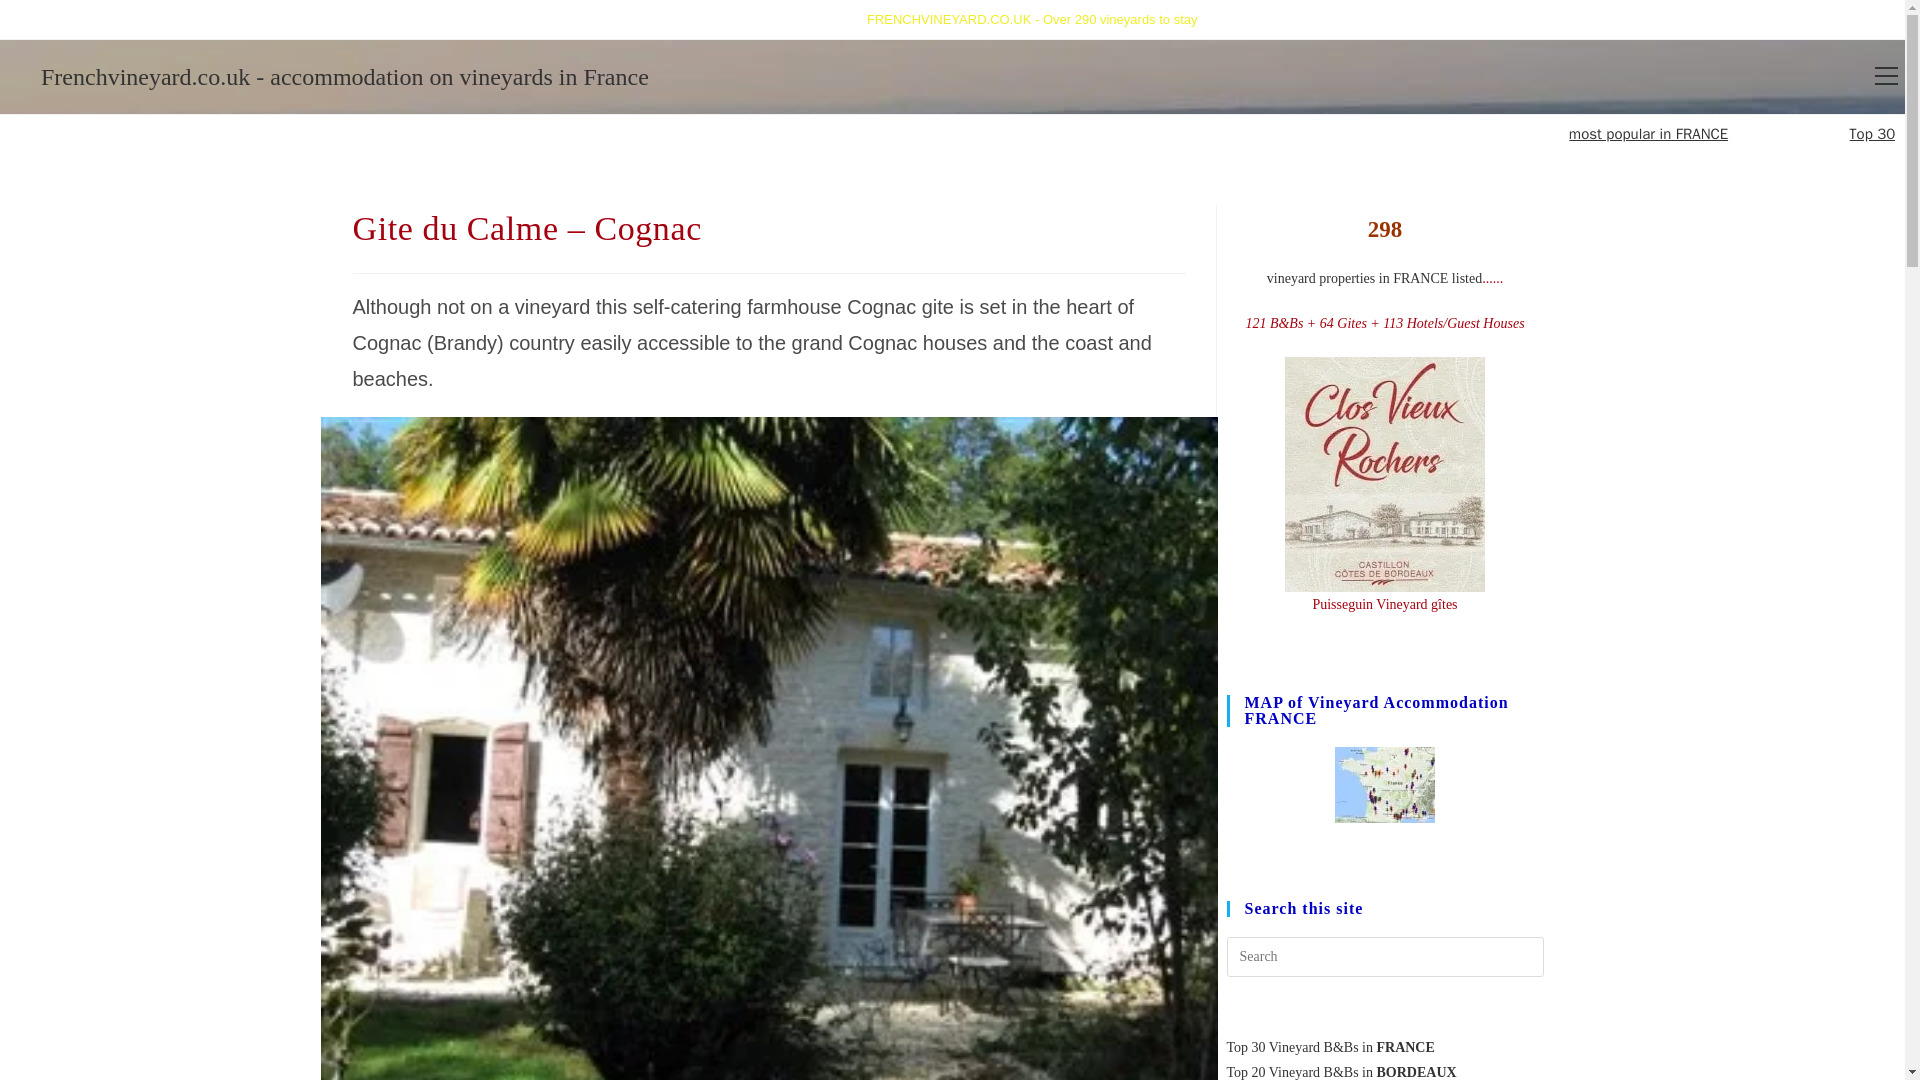  What do you see at coordinates (472, 19) in the screenshot?
I see `ADD to our listings` at bounding box center [472, 19].